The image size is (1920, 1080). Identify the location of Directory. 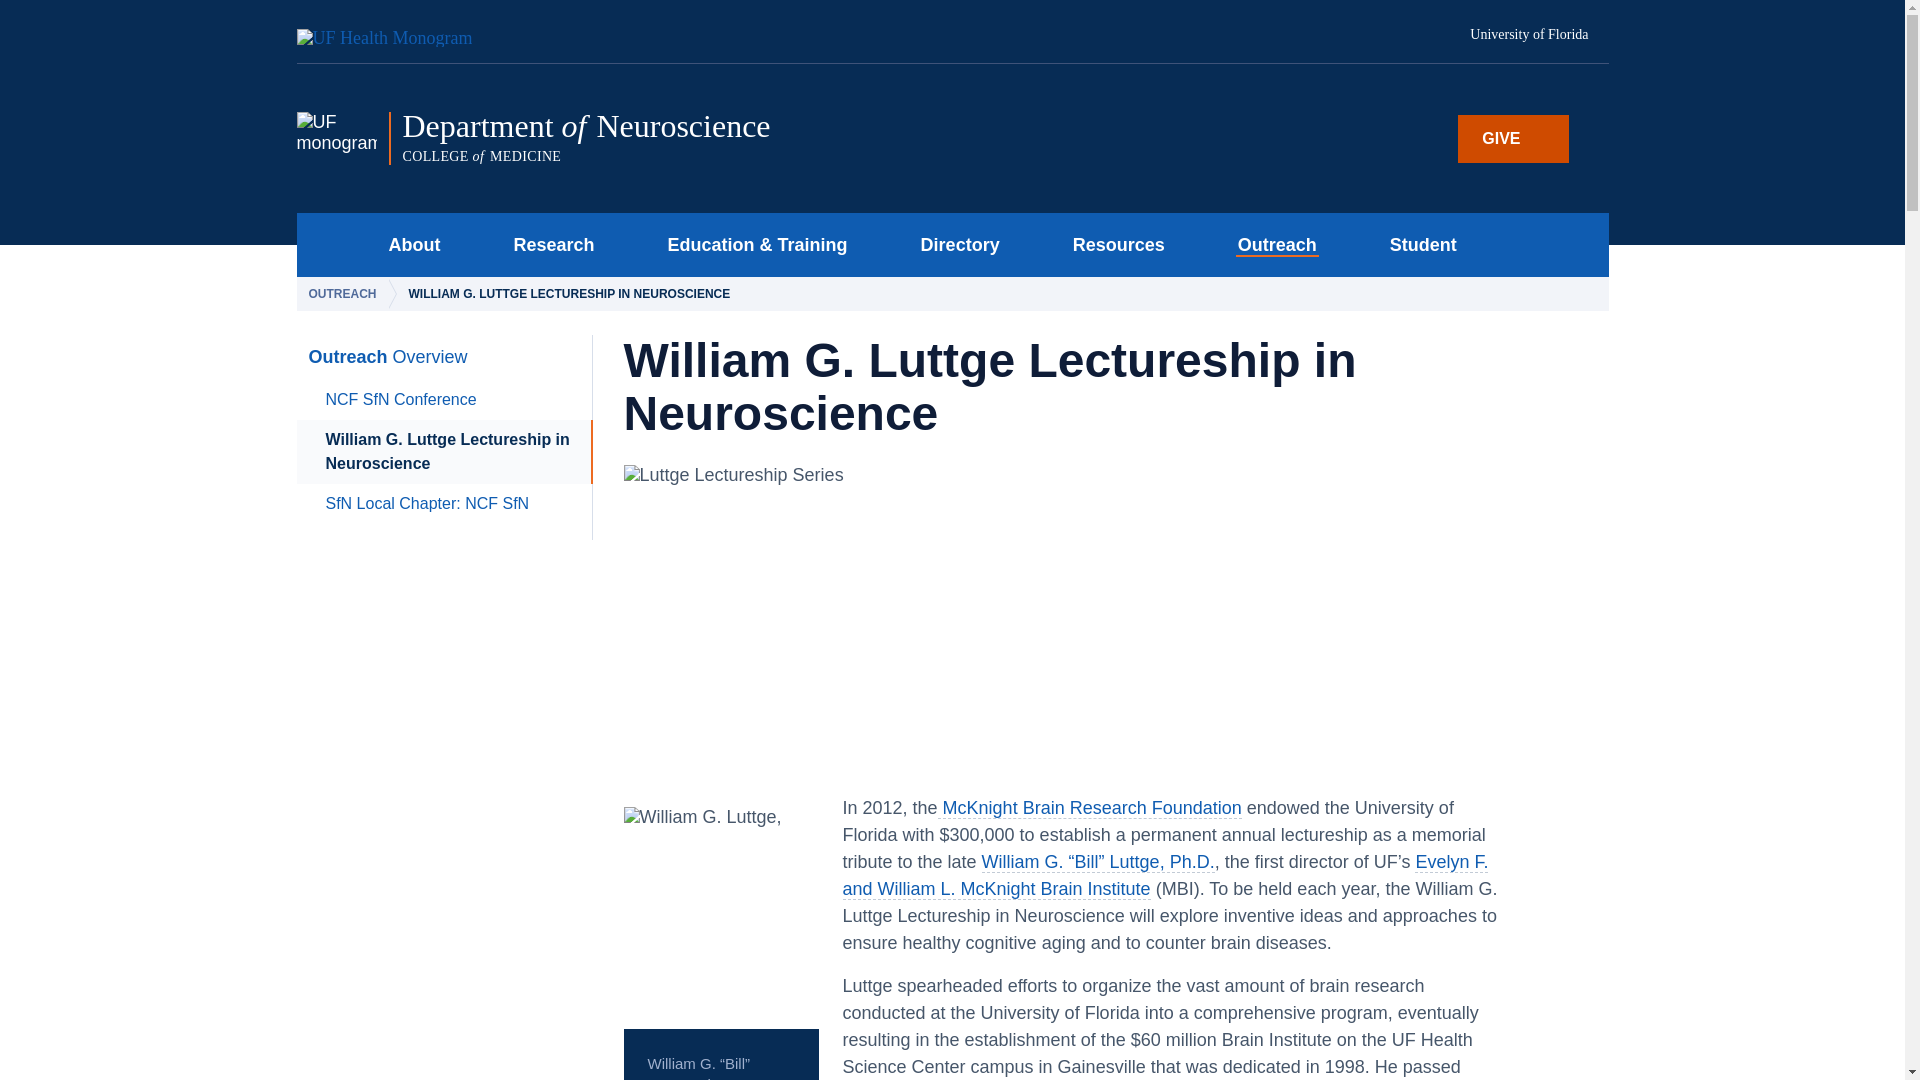
(679, 138).